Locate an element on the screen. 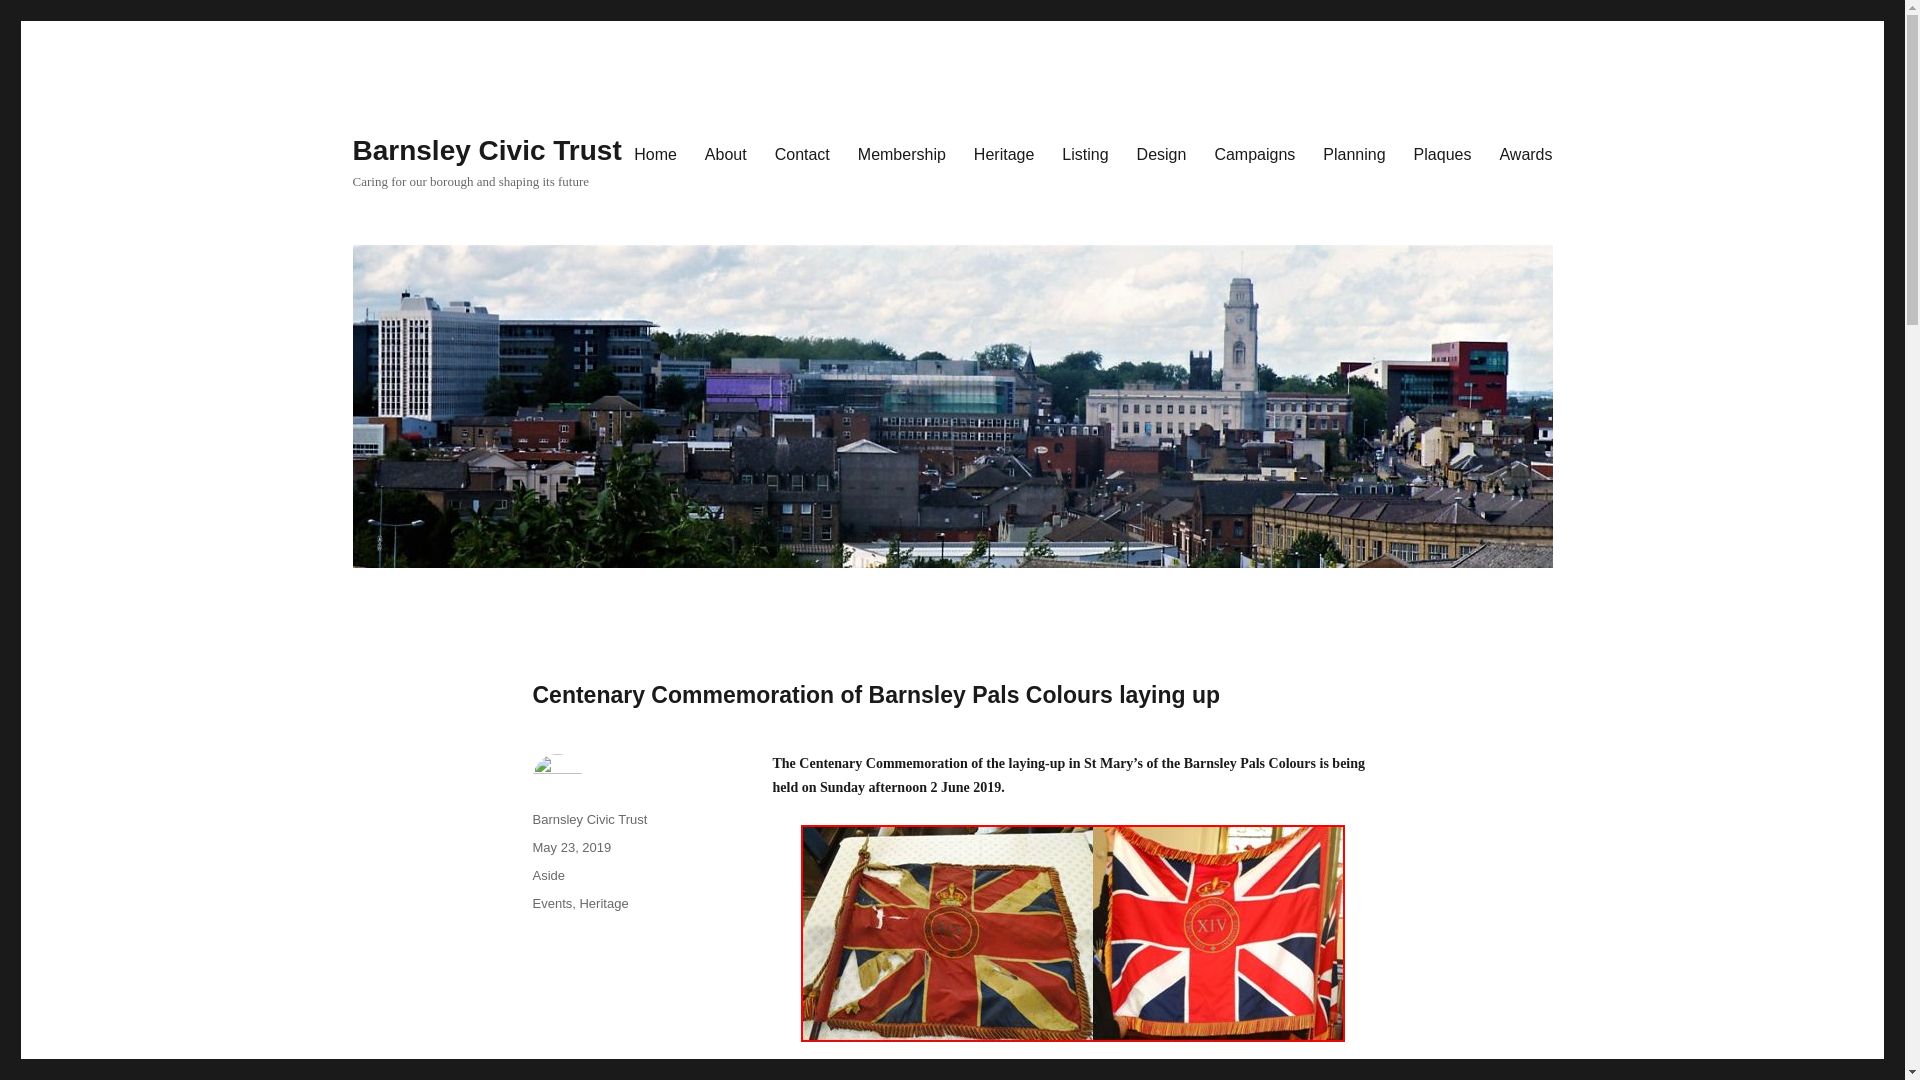 The image size is (1920, 1080). Awards is located at coordinates (1525, 153).